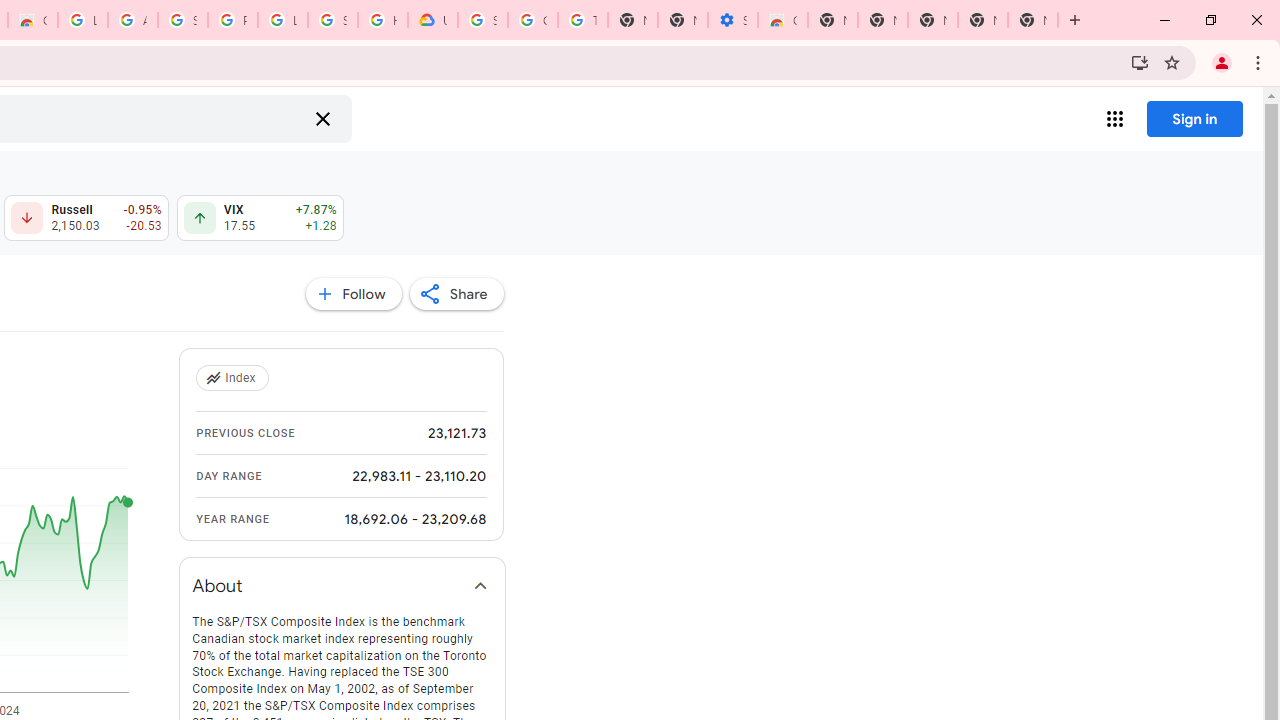 This screenshot has height=720, width=1280. What do you see at coordinates (1032, 20) in the screenshot?
I see `New Tab` at bounding box center [1032, 20].